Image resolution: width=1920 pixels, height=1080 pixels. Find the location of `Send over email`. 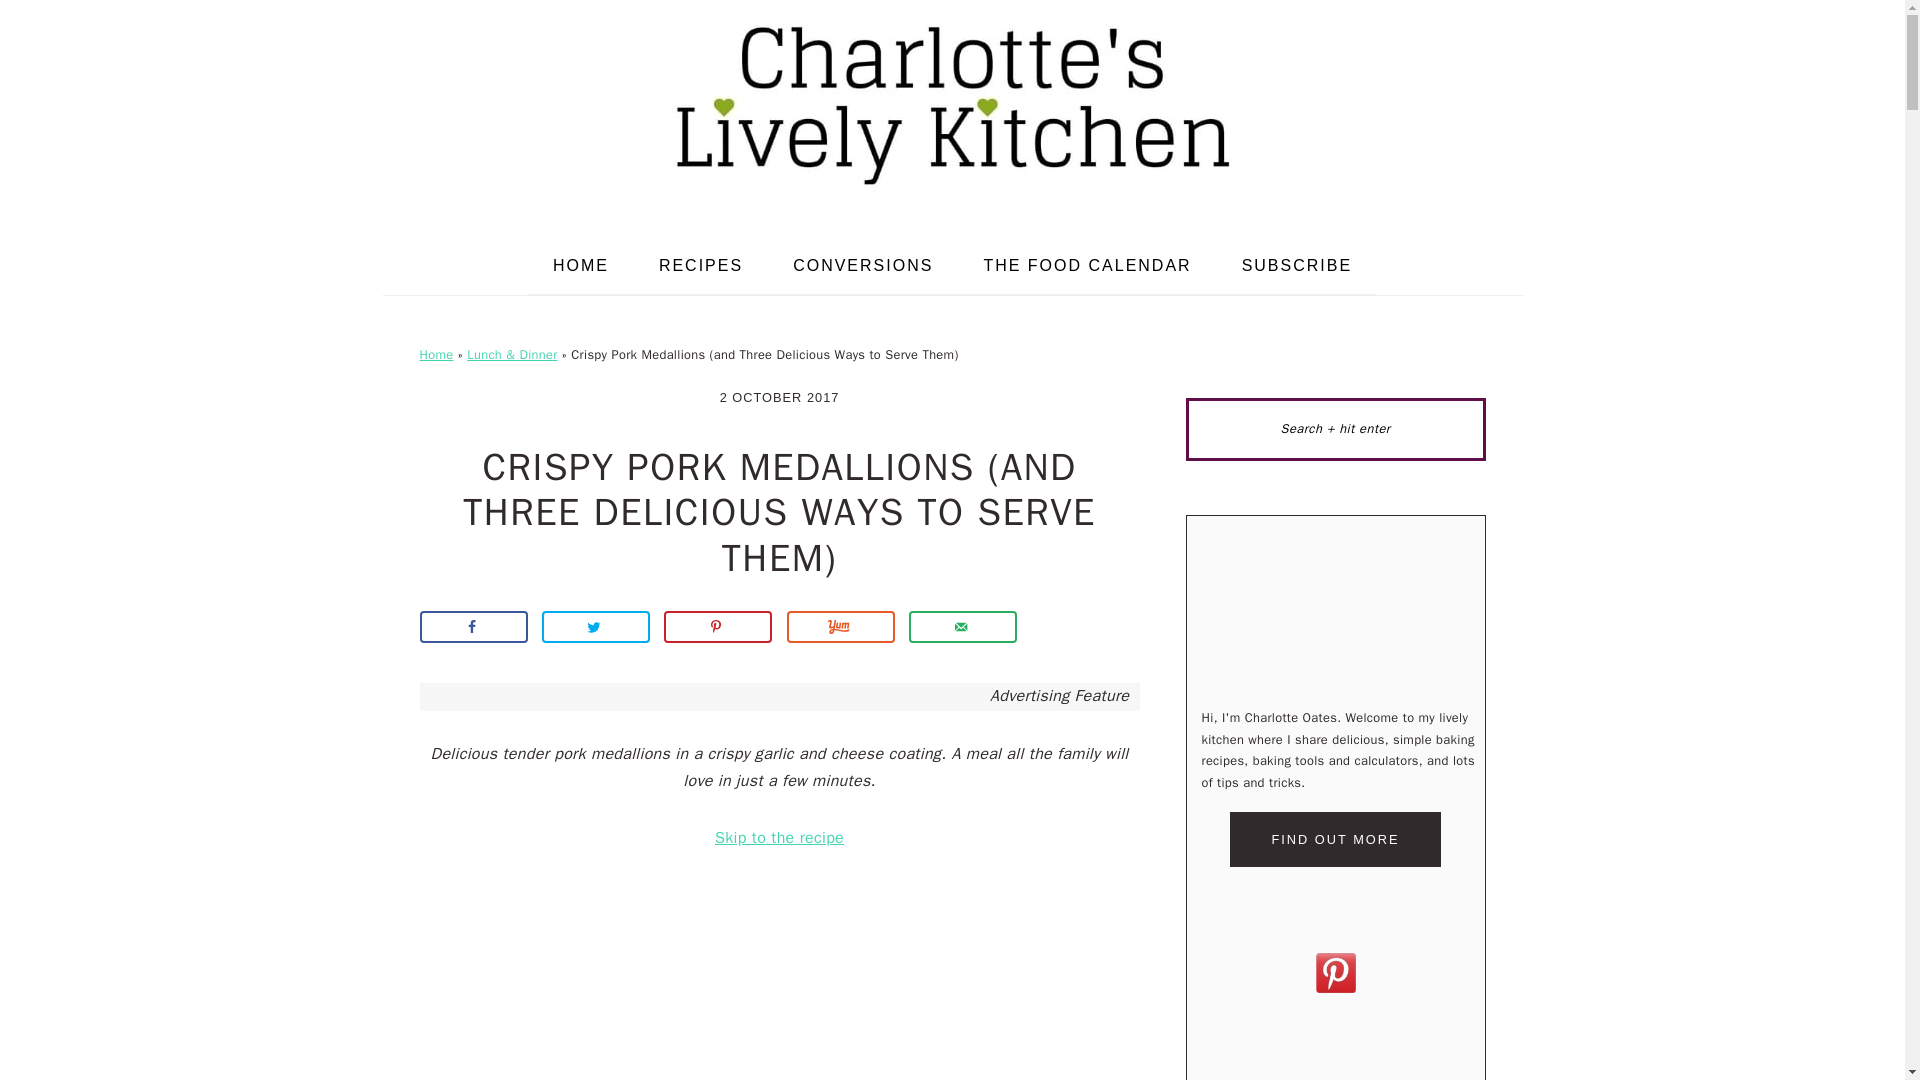

Send over email is located at coordinates (962, 626).